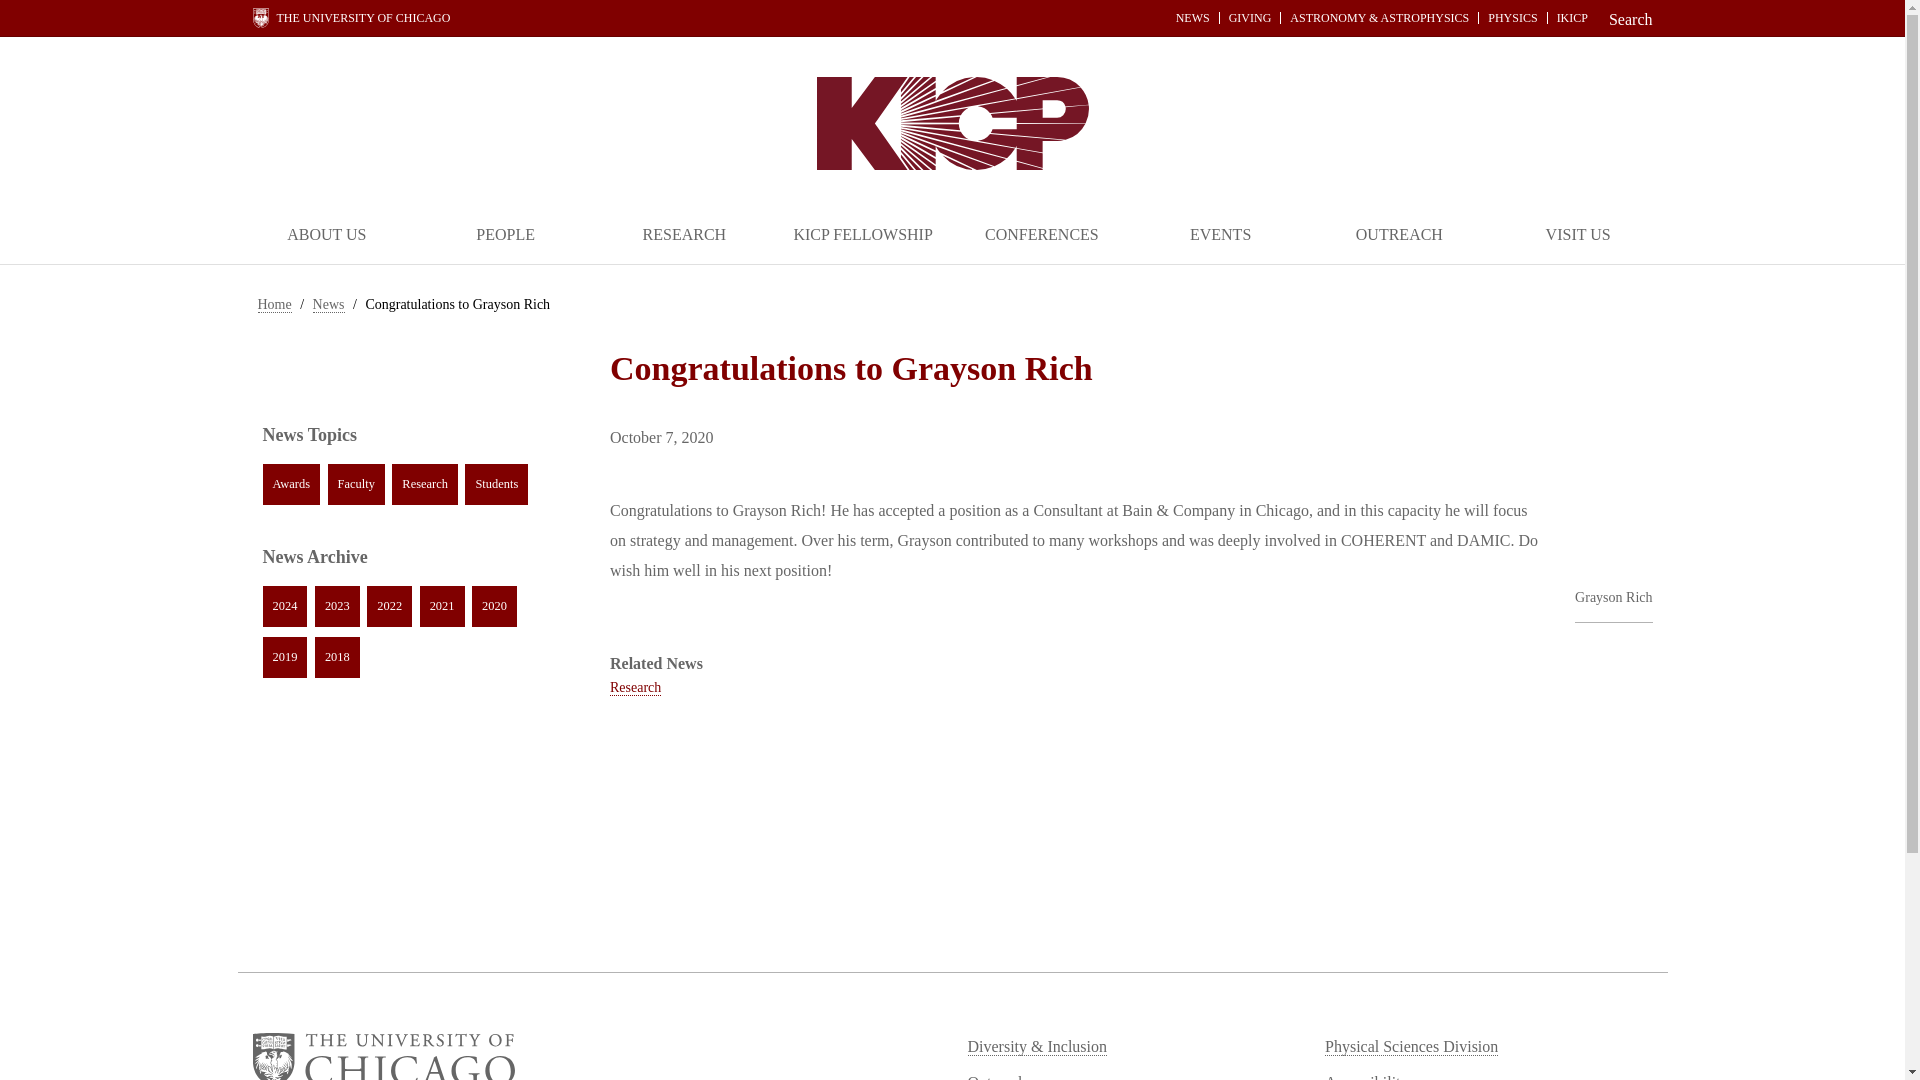  Describe the element at coordinates (1578, 236) in the screenshot. I see `VISIT US` at that location.